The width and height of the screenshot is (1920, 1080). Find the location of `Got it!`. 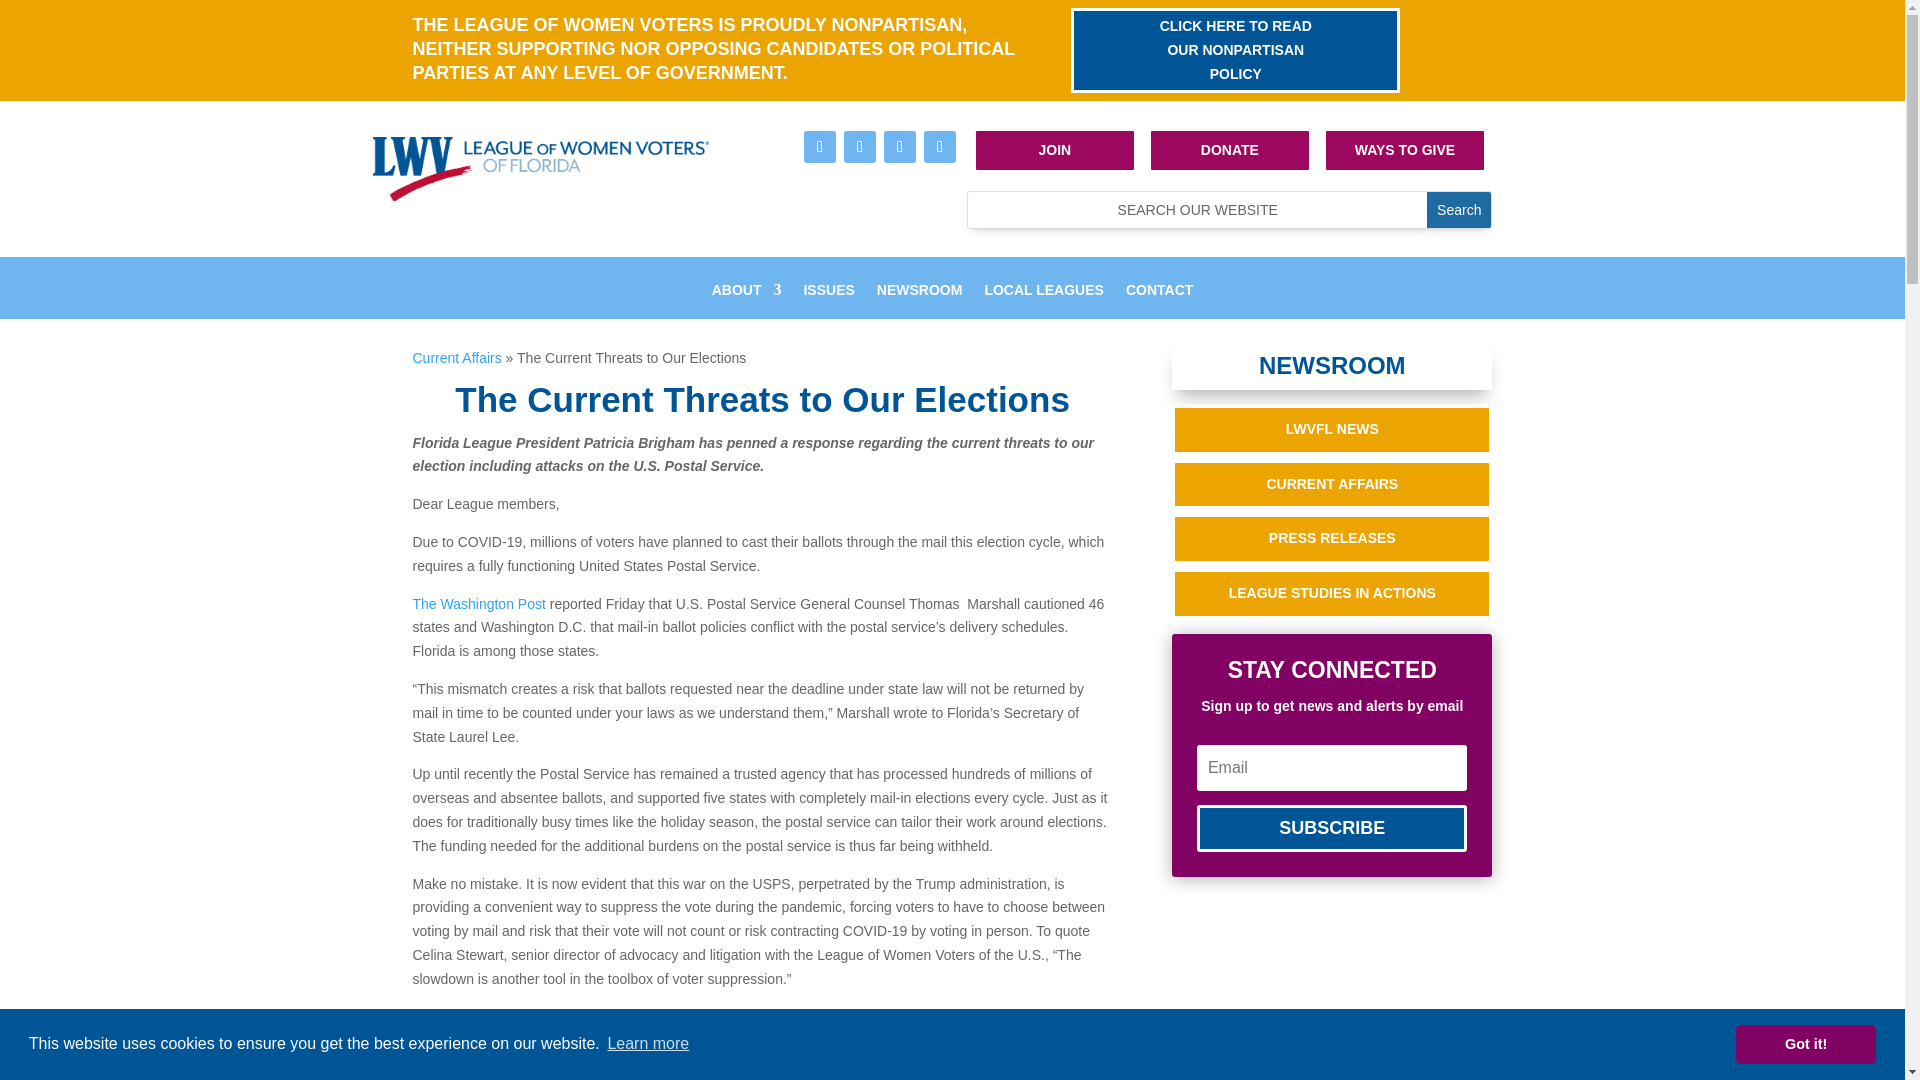

Got it! is located at coordinates (1805, 1043).